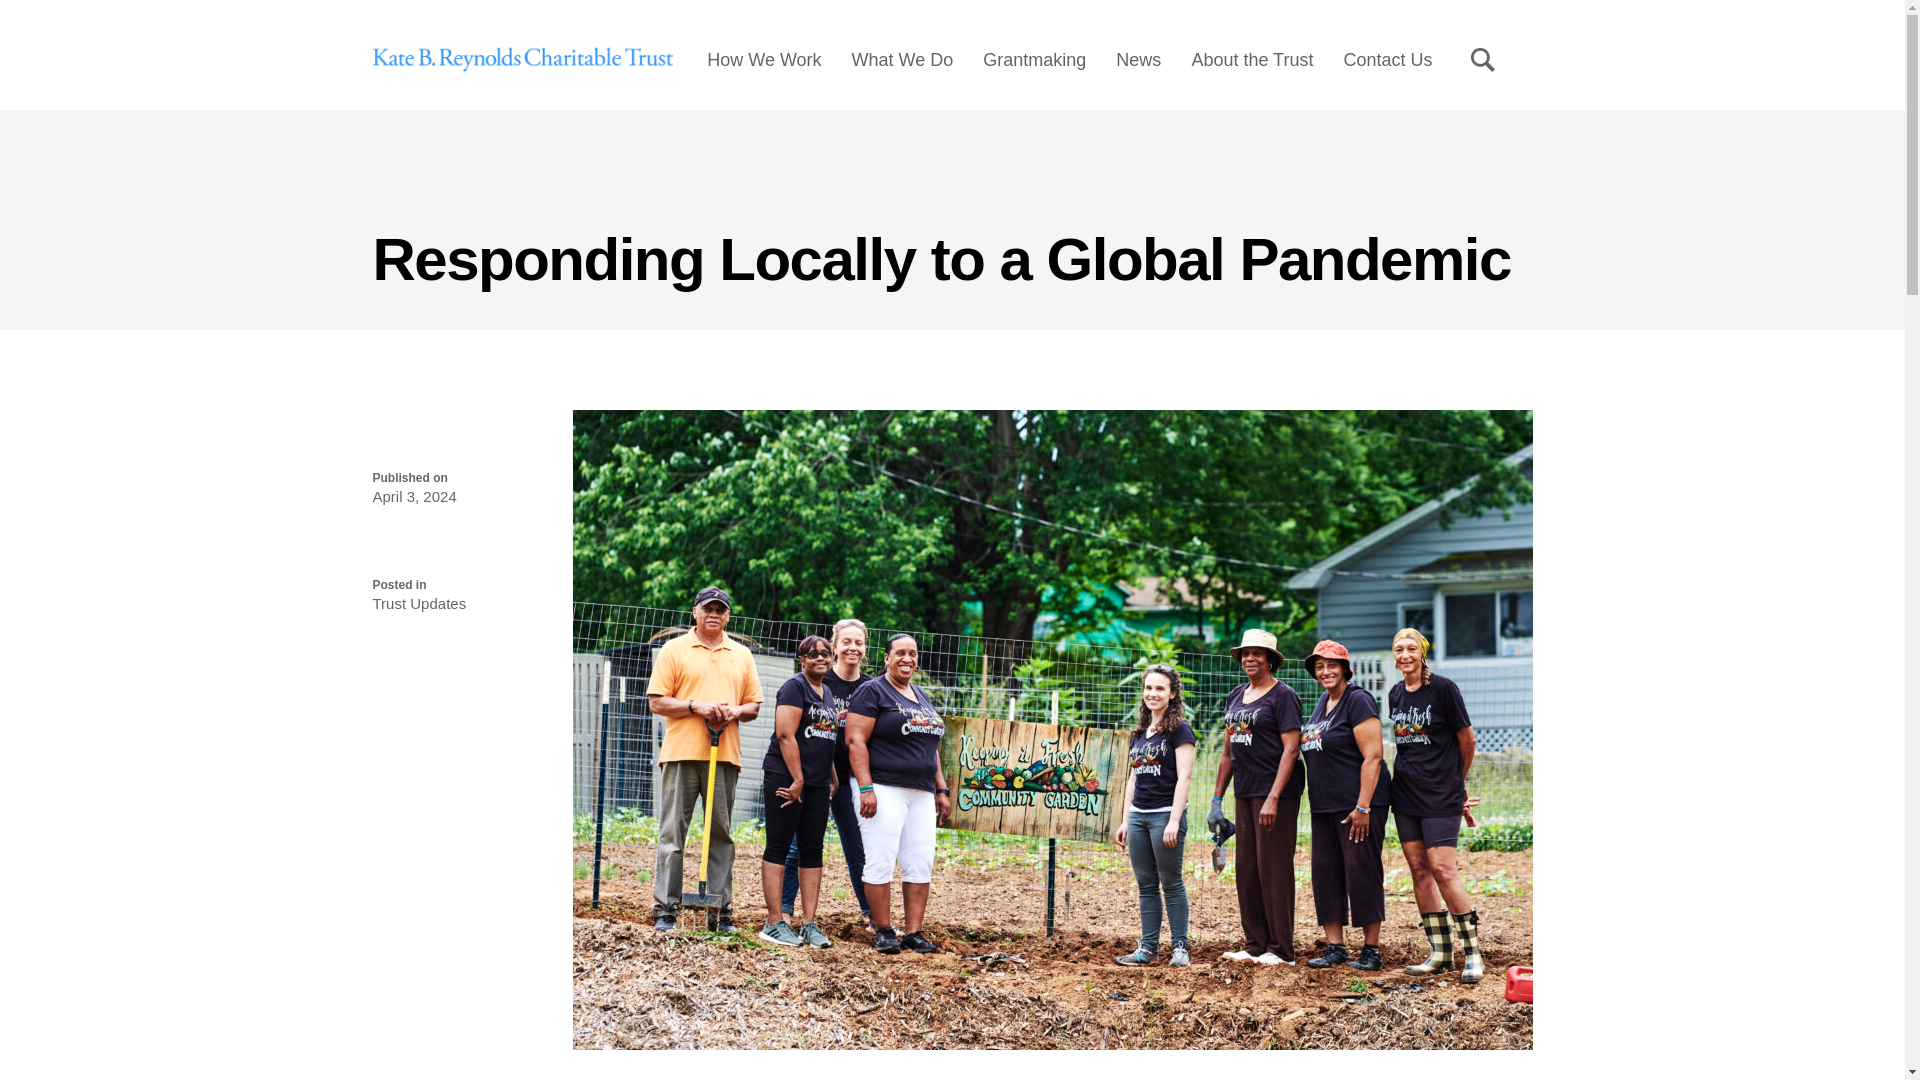 This screenshot has height=1080, width=1920. I want to click on About the Trust, so click(1252, 60).